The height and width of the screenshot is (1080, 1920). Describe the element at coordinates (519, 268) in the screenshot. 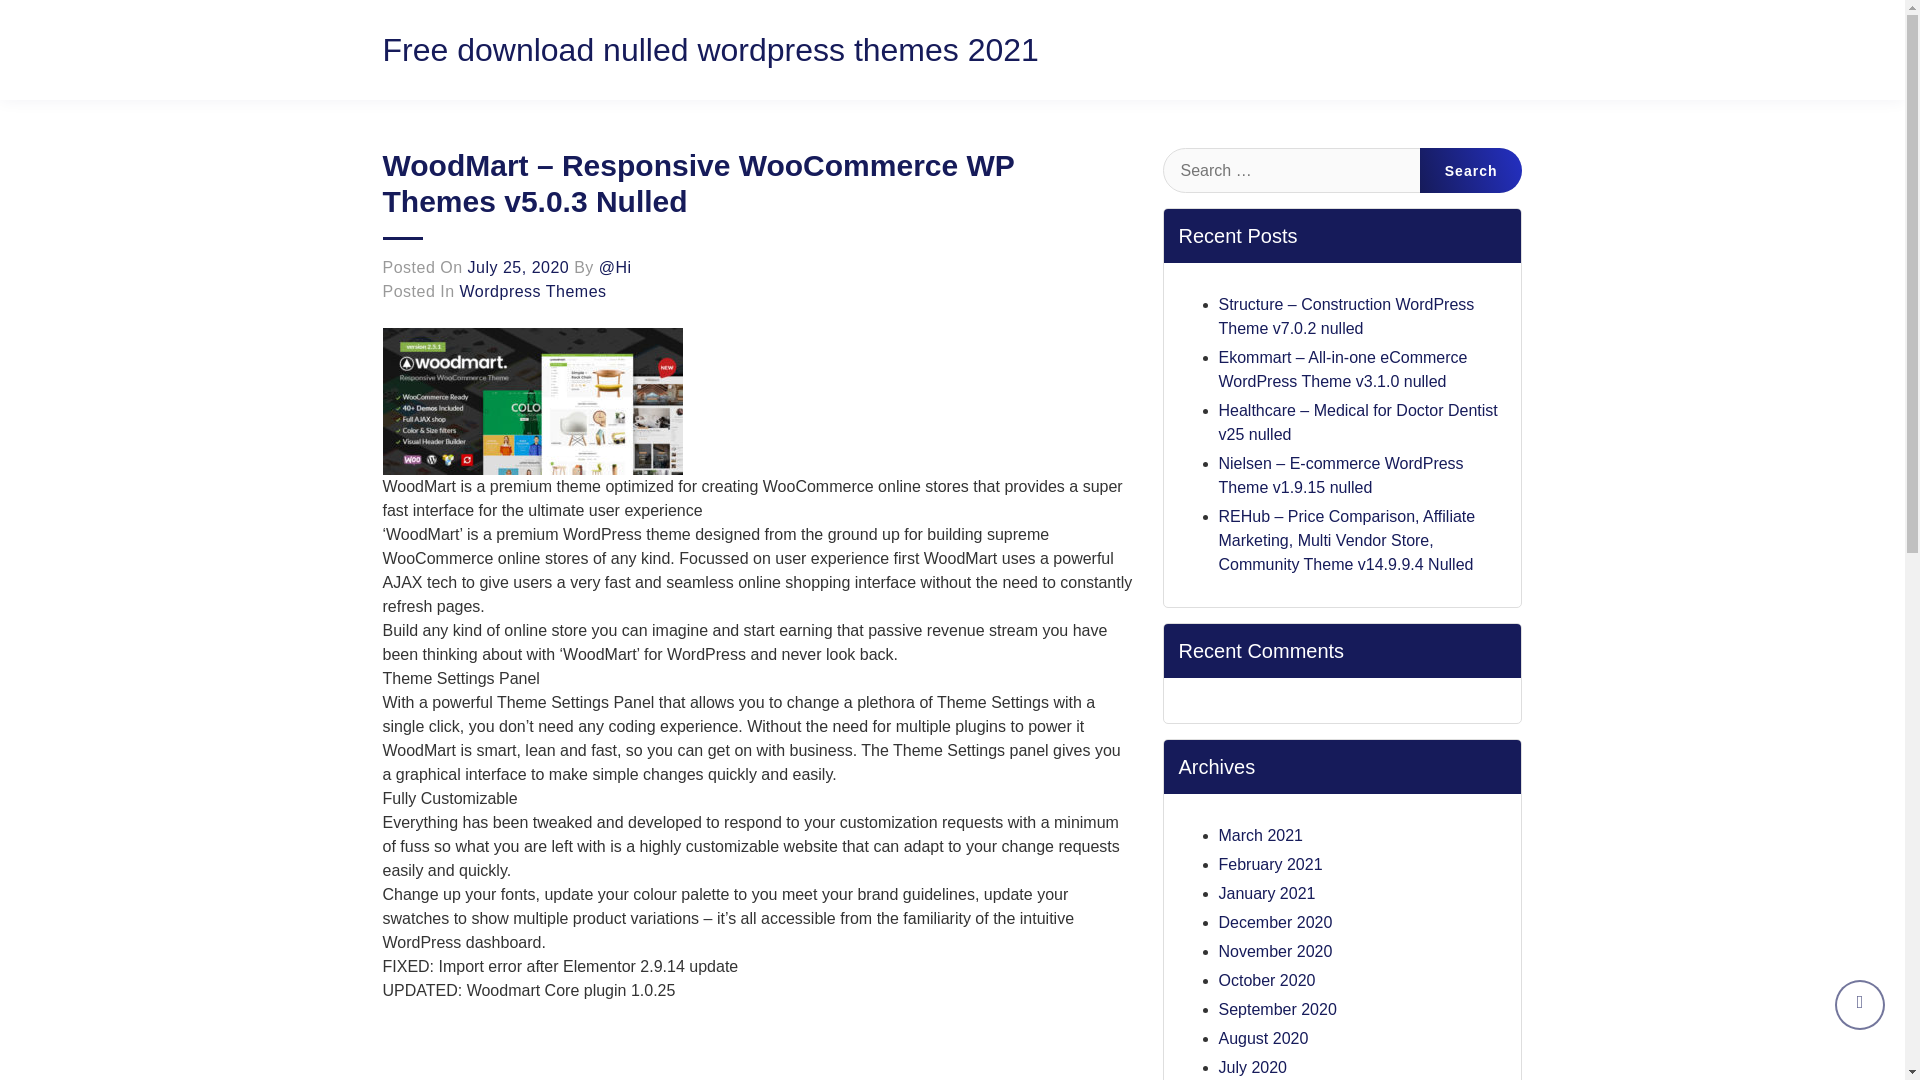

I see `July 25, 2020` at that location.